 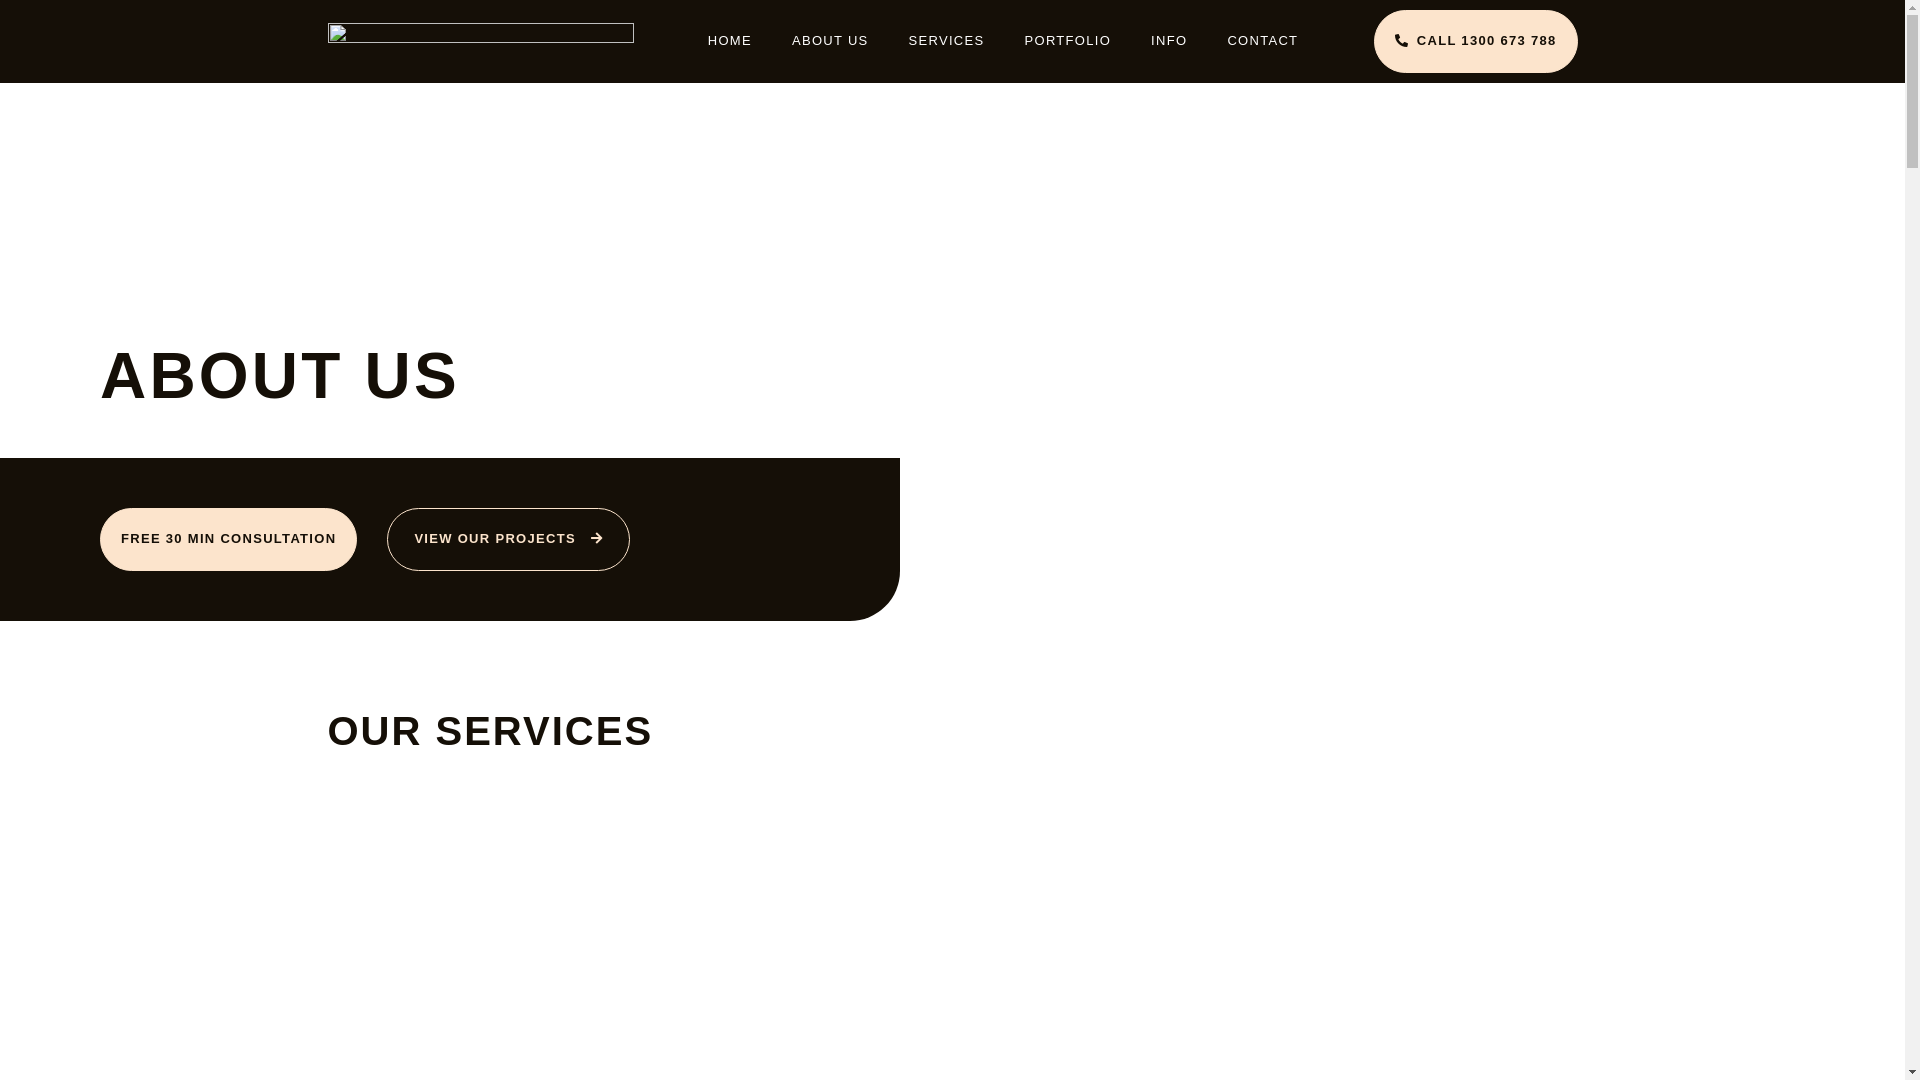 I want to click on FREE 30 MIN CONSULTATION, so click(x=228, y=540).